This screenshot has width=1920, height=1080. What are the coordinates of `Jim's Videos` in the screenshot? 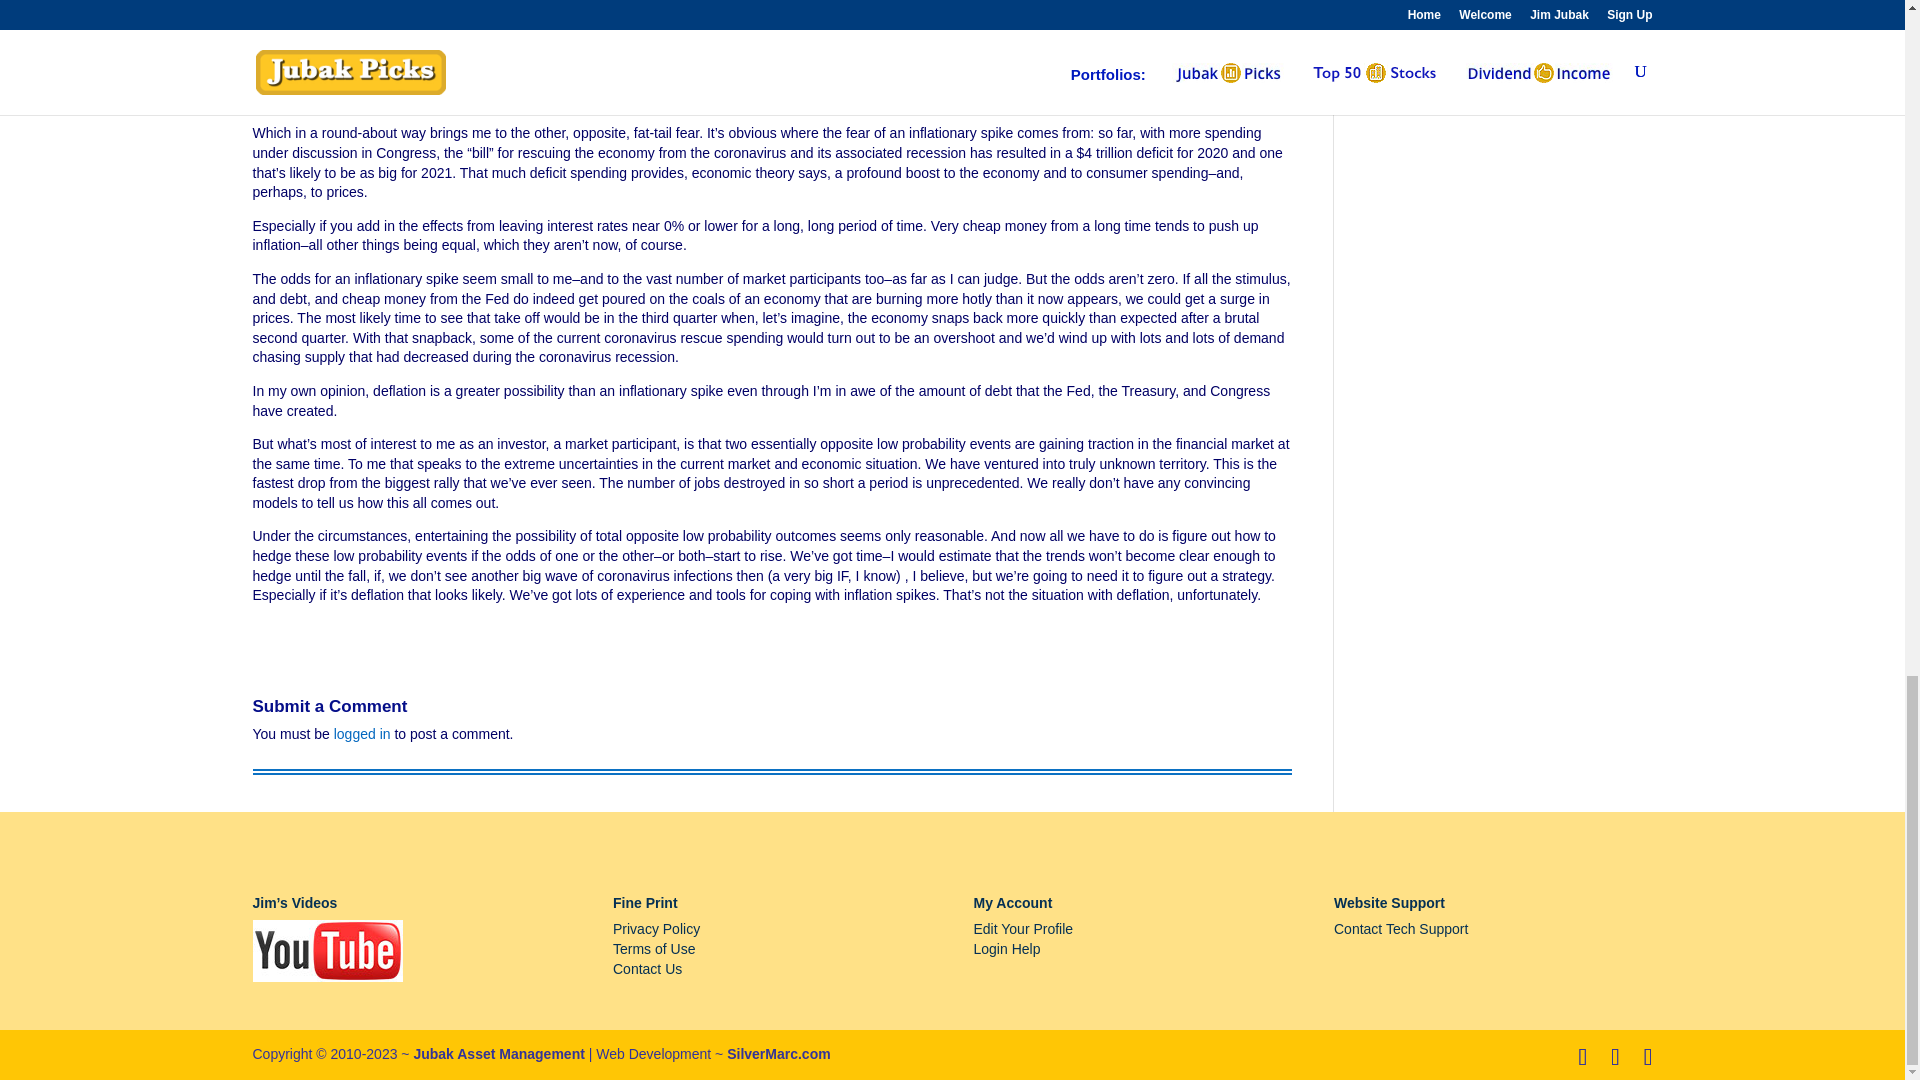 It's located at (326, 950).